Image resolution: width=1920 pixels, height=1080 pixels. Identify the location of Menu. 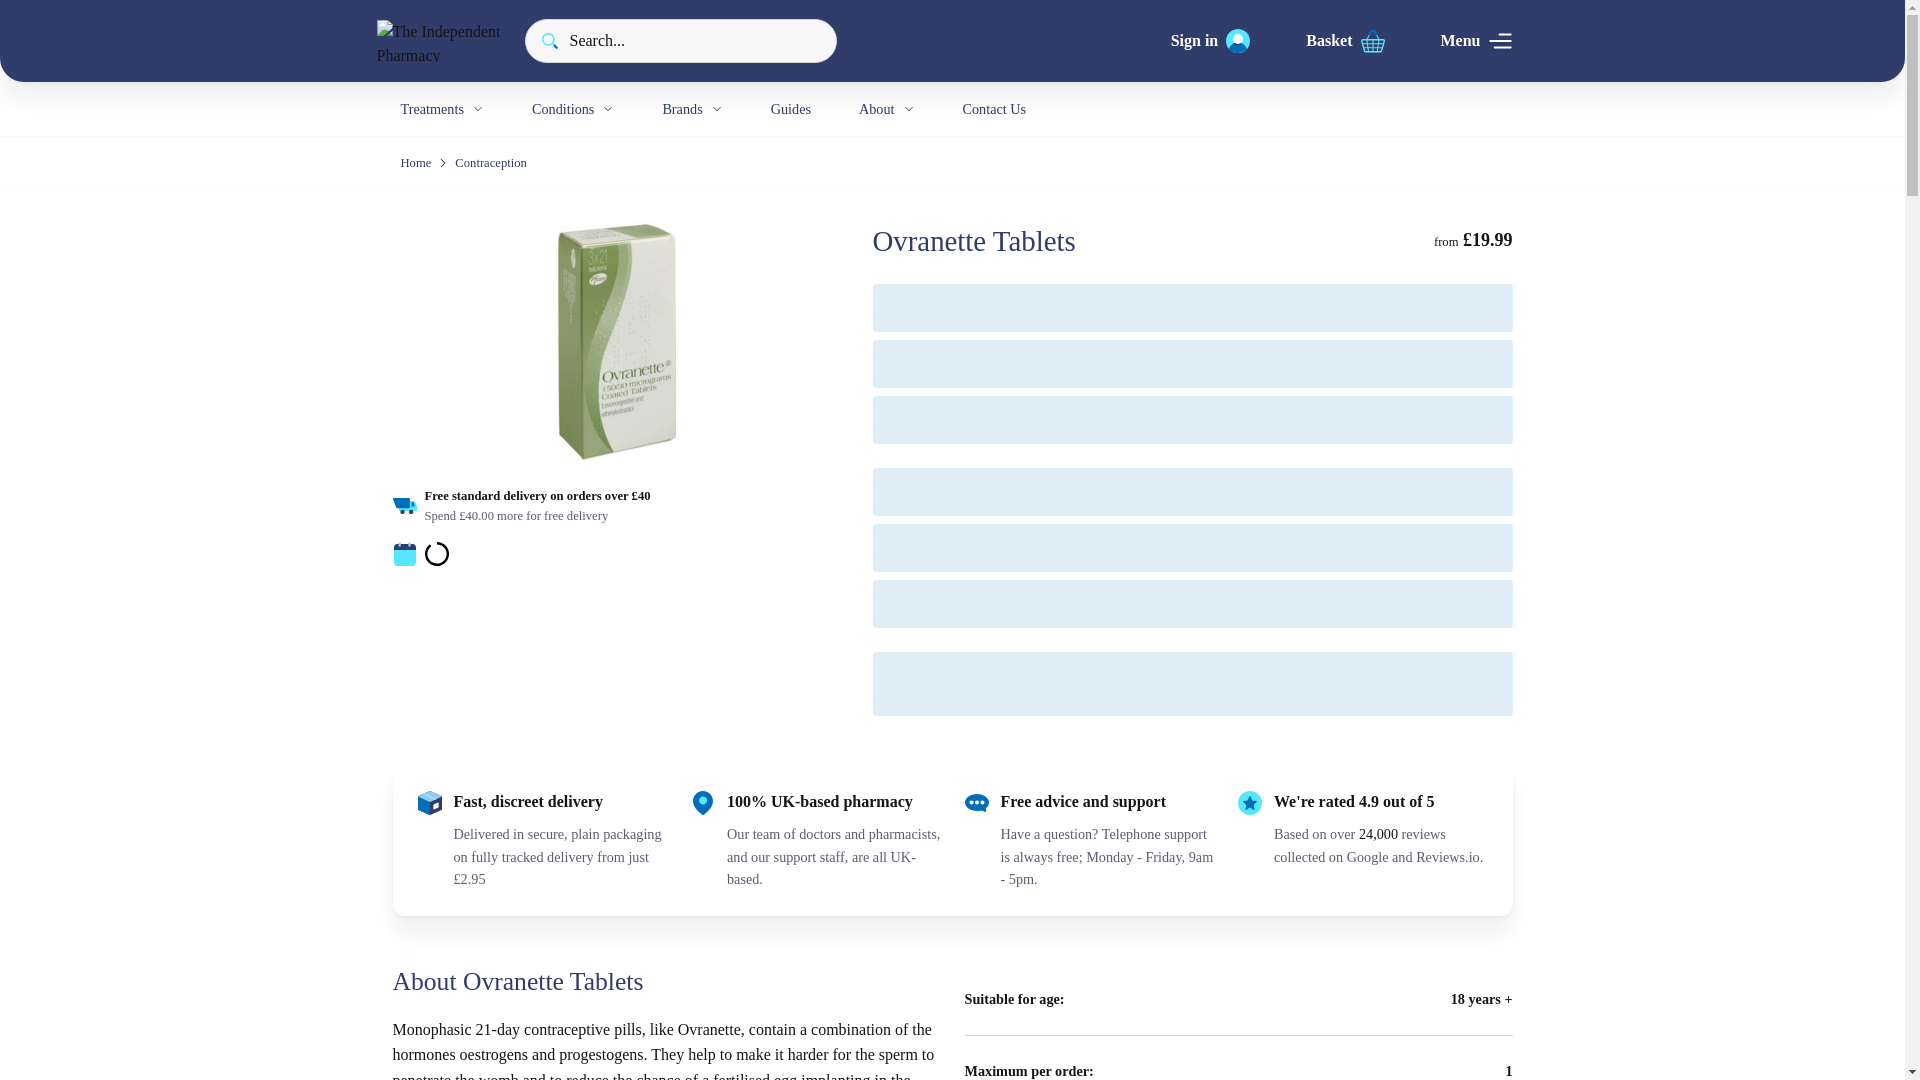
(1476, 40).